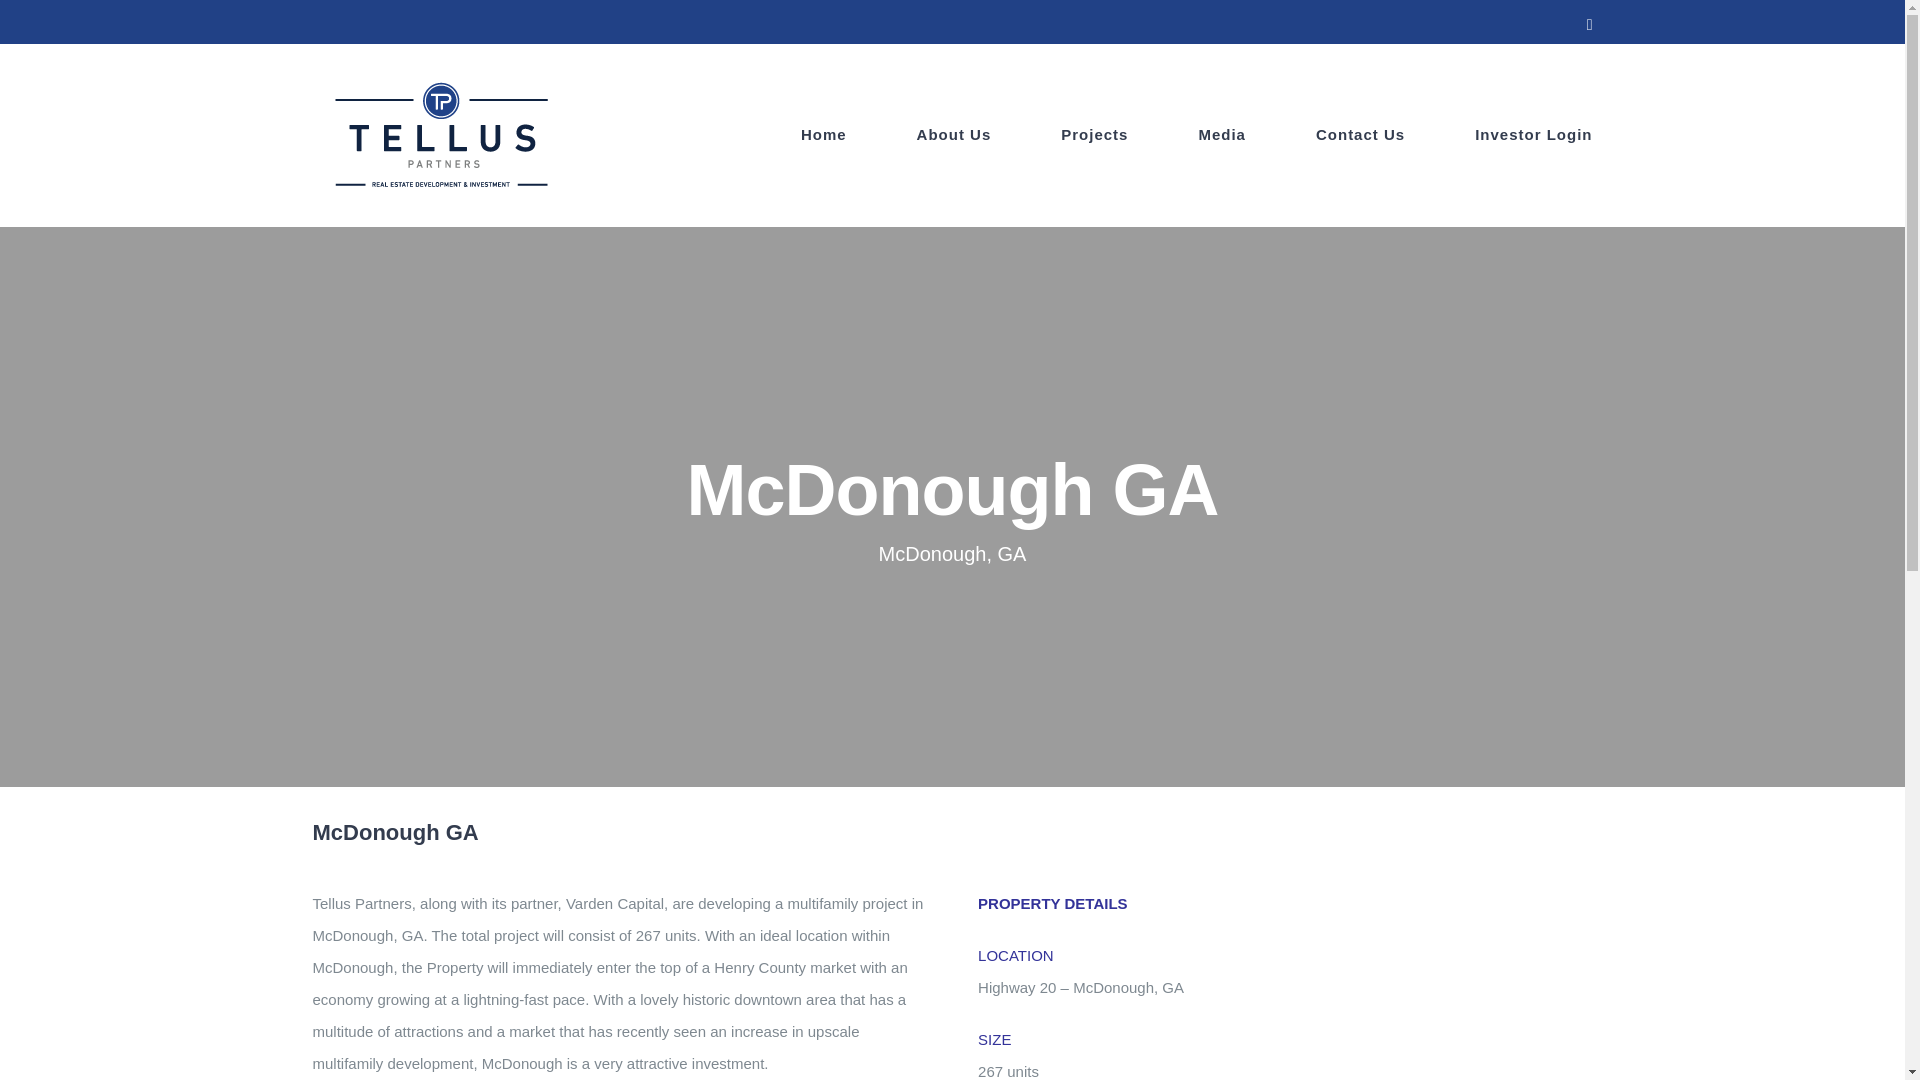 This screenshot has height=1080, width=1920. What do you see at coordinates (1590, 25) in the screenshot?
I see `LinkedIn` at bounding box center [1590, 25].